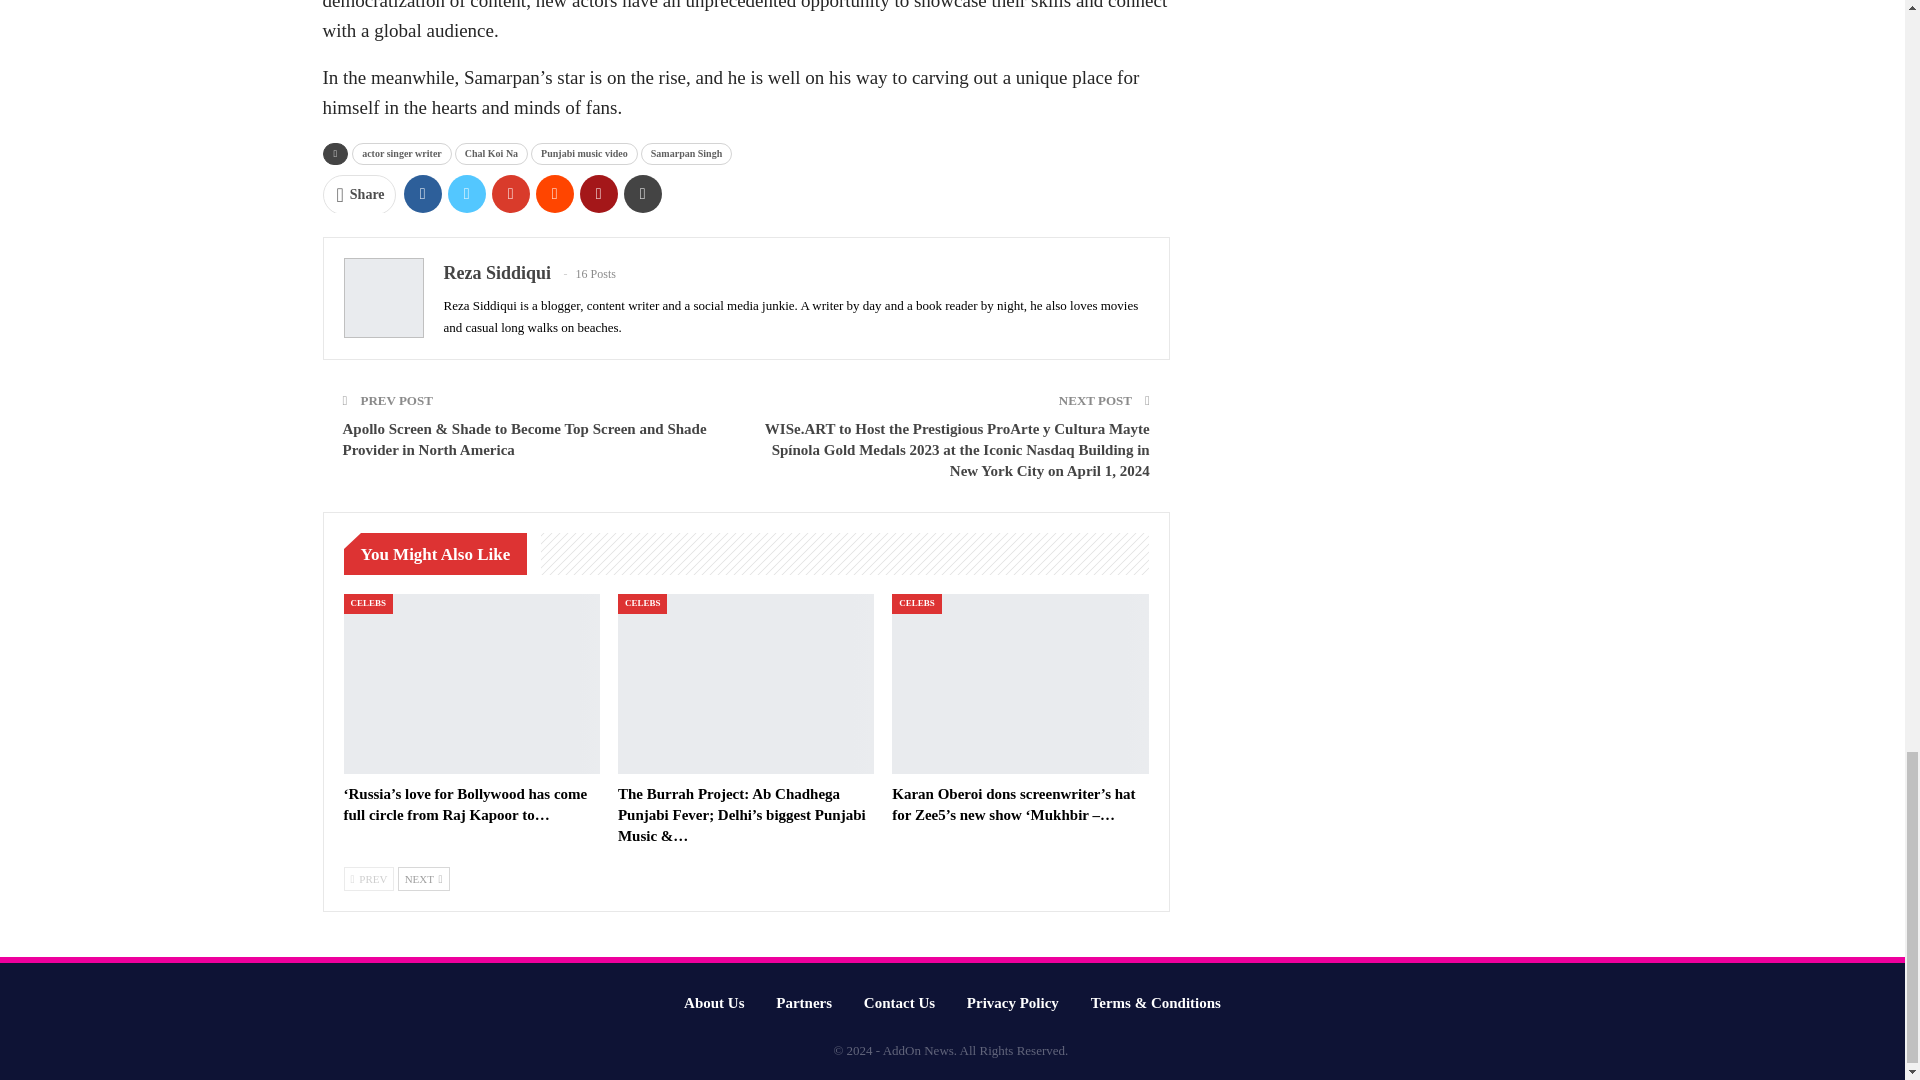  Describe the element at coordinates (368, 604) in the screenshot. I see `CELEBS` at that location.